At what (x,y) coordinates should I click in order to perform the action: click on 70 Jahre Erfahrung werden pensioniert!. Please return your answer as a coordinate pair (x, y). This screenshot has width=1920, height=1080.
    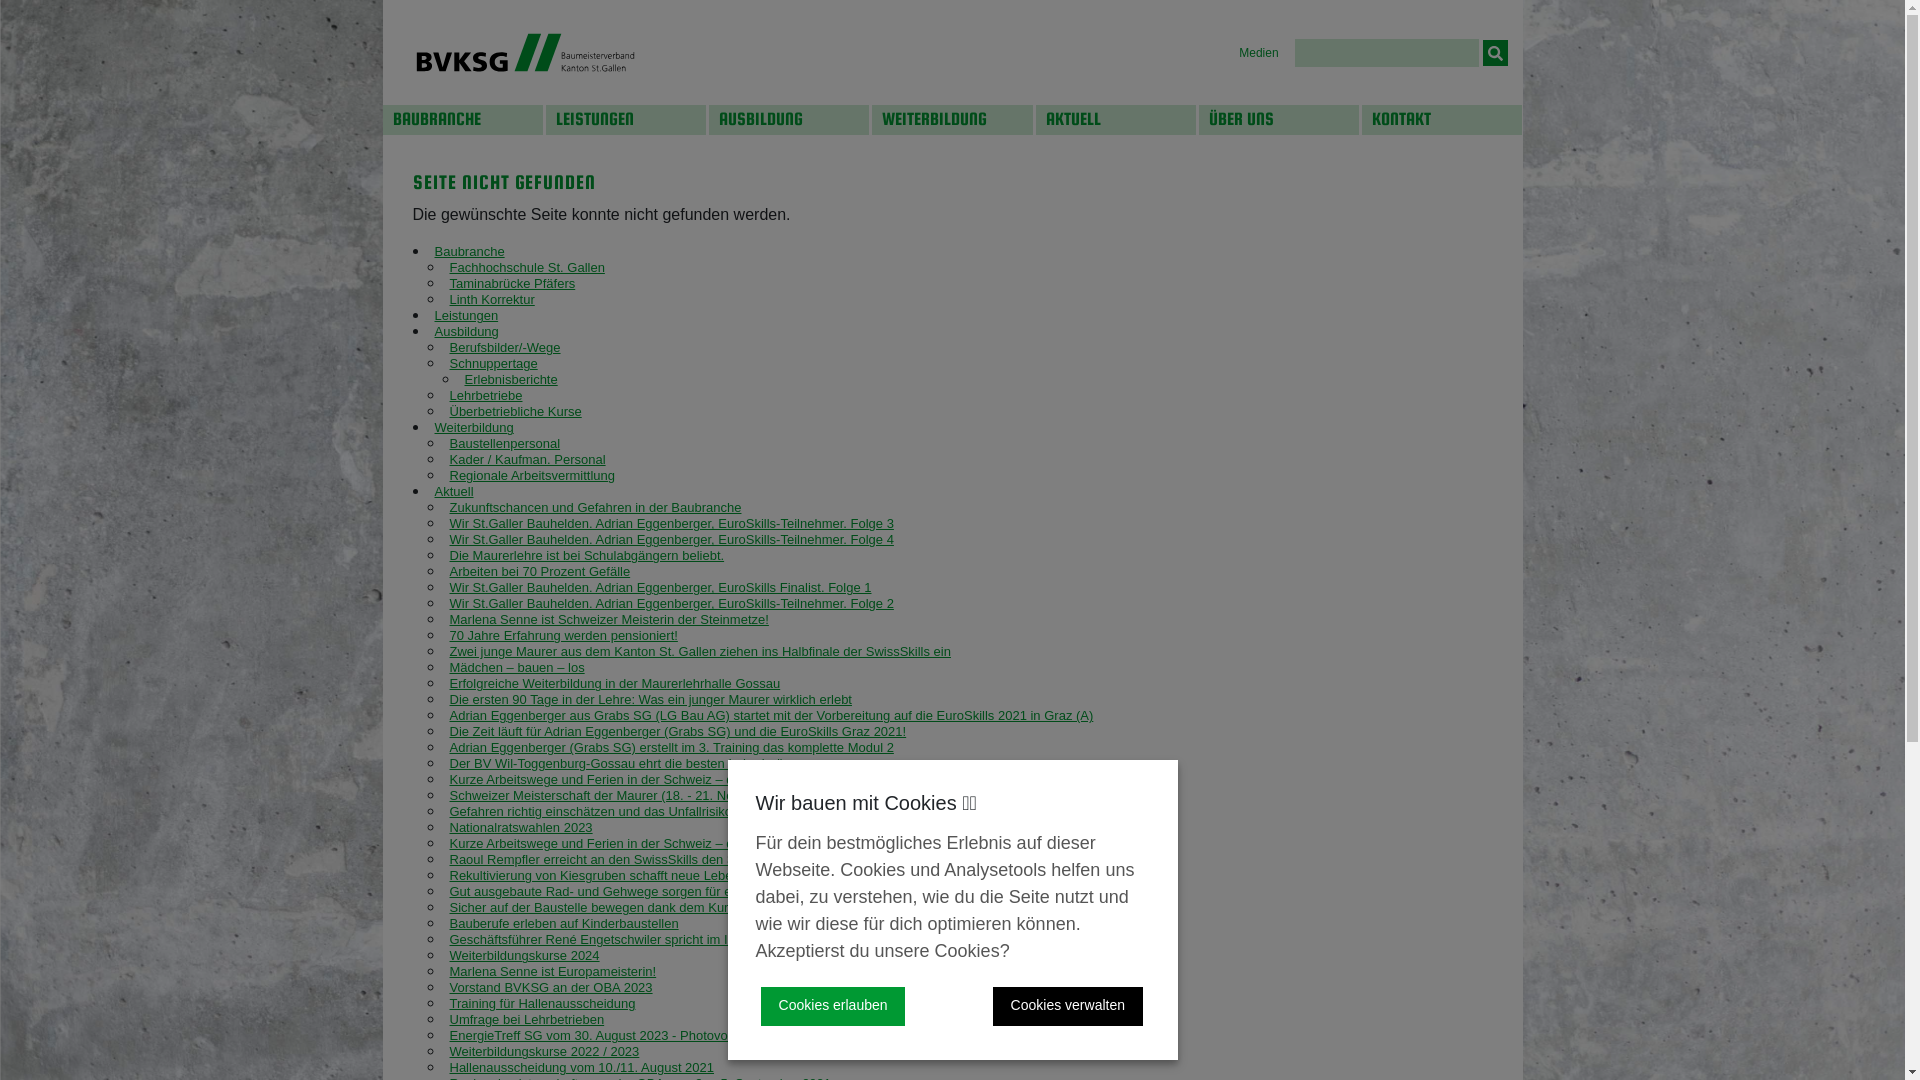
    Looking at the image, I should click on (564, 636).